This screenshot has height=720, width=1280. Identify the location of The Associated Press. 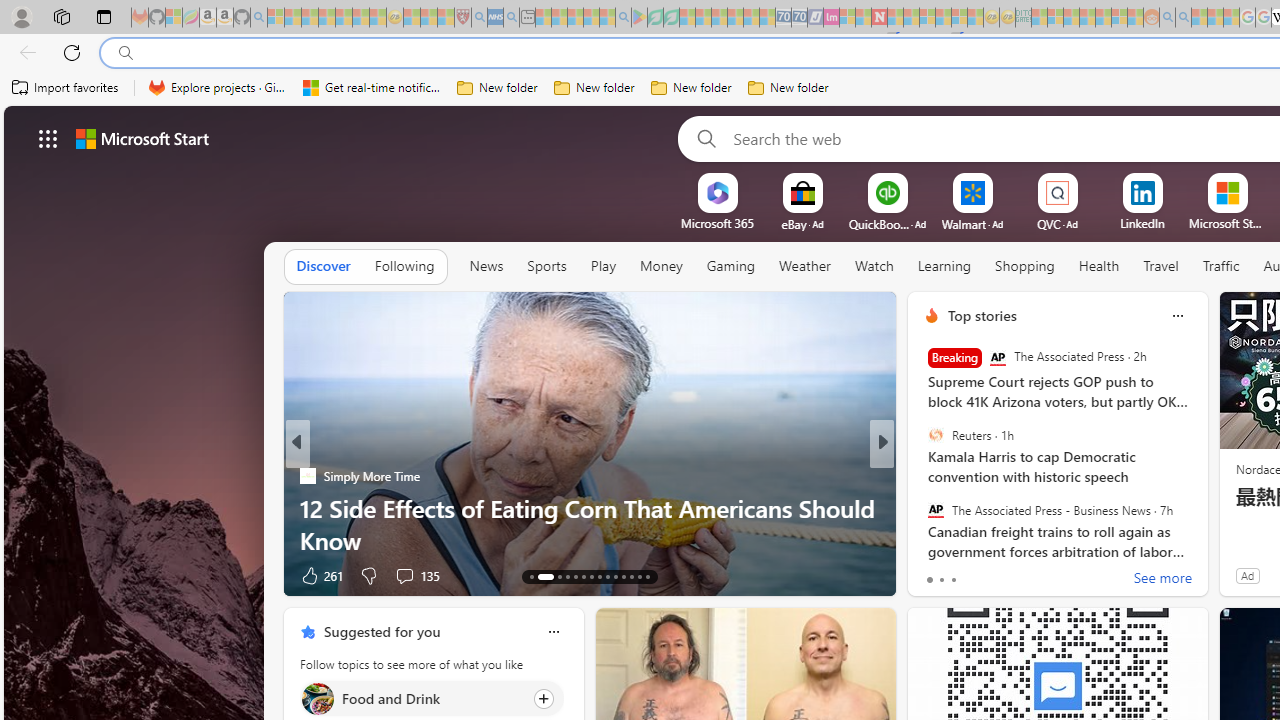
(998, 358).